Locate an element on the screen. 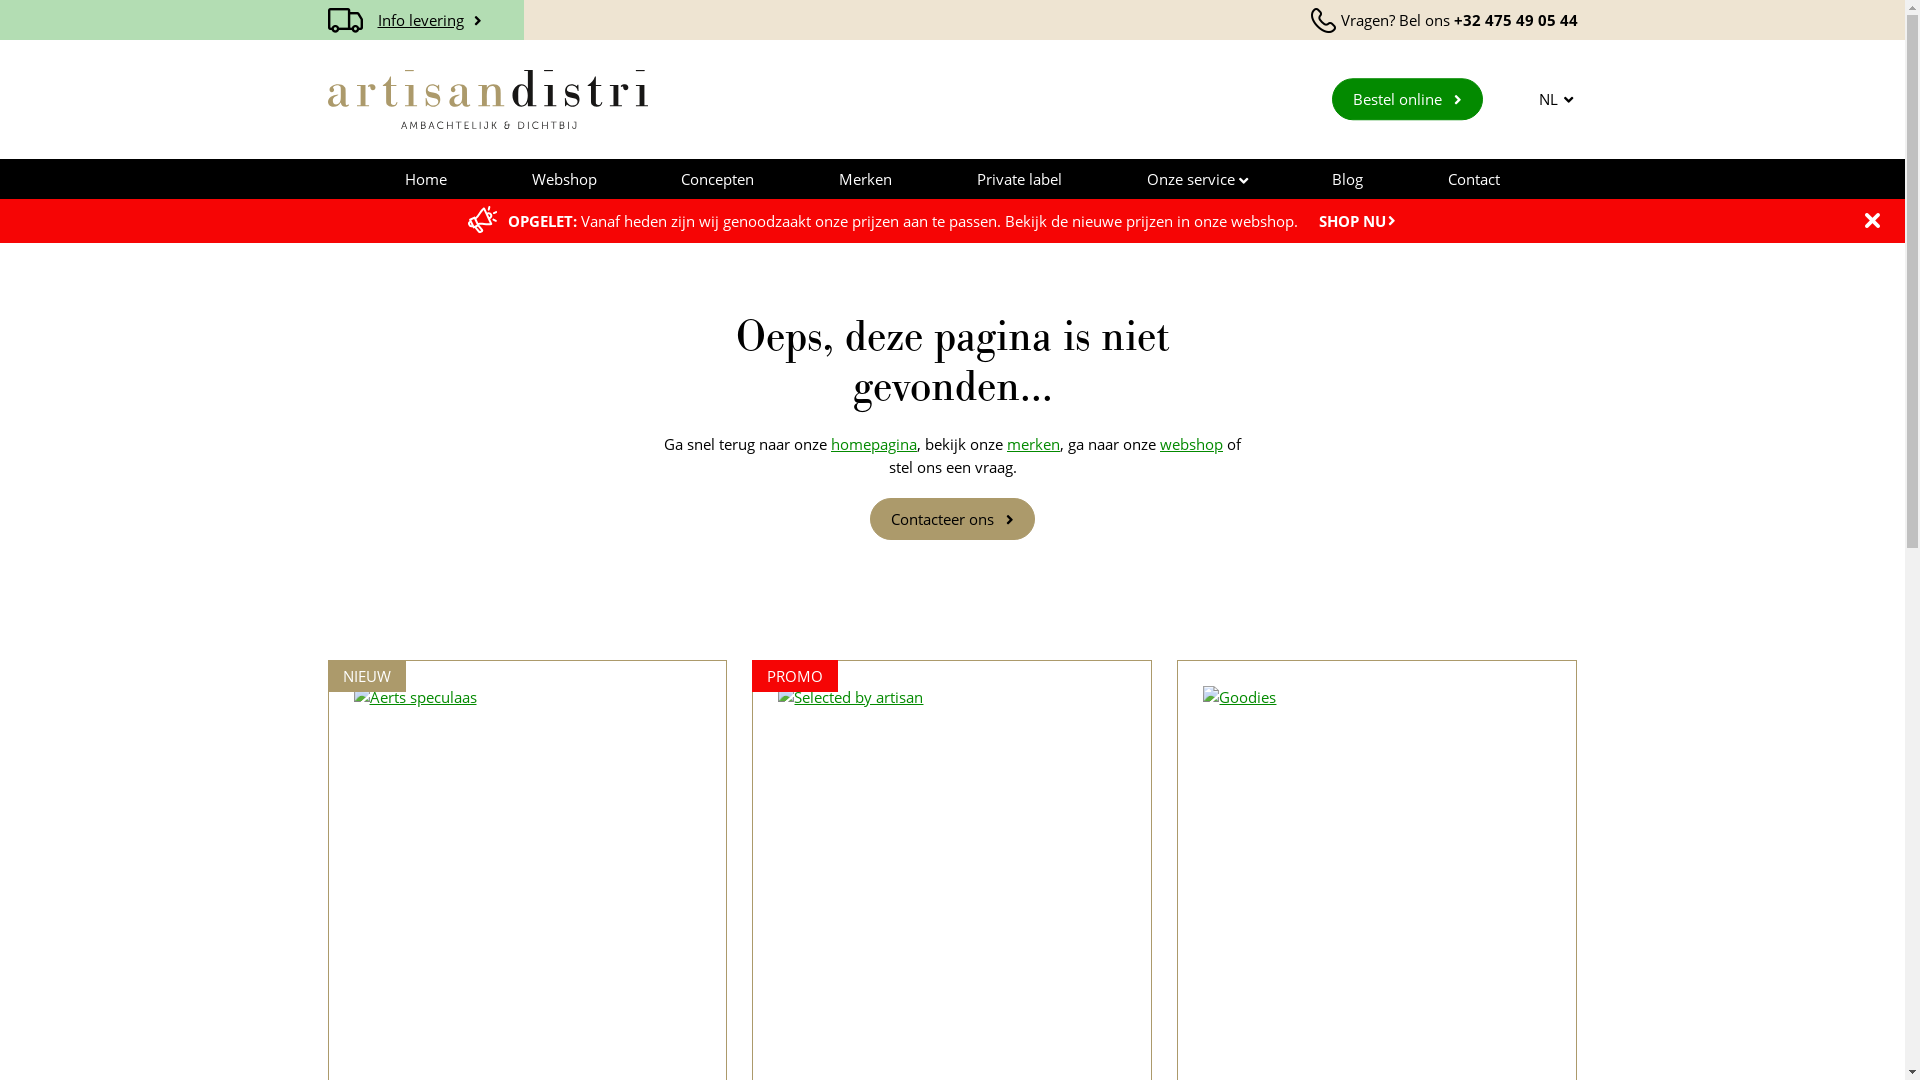 Image resolution: width=1920 pixels, height=1080 pixels. Contacteer ons is located at coordinates (952, 519).